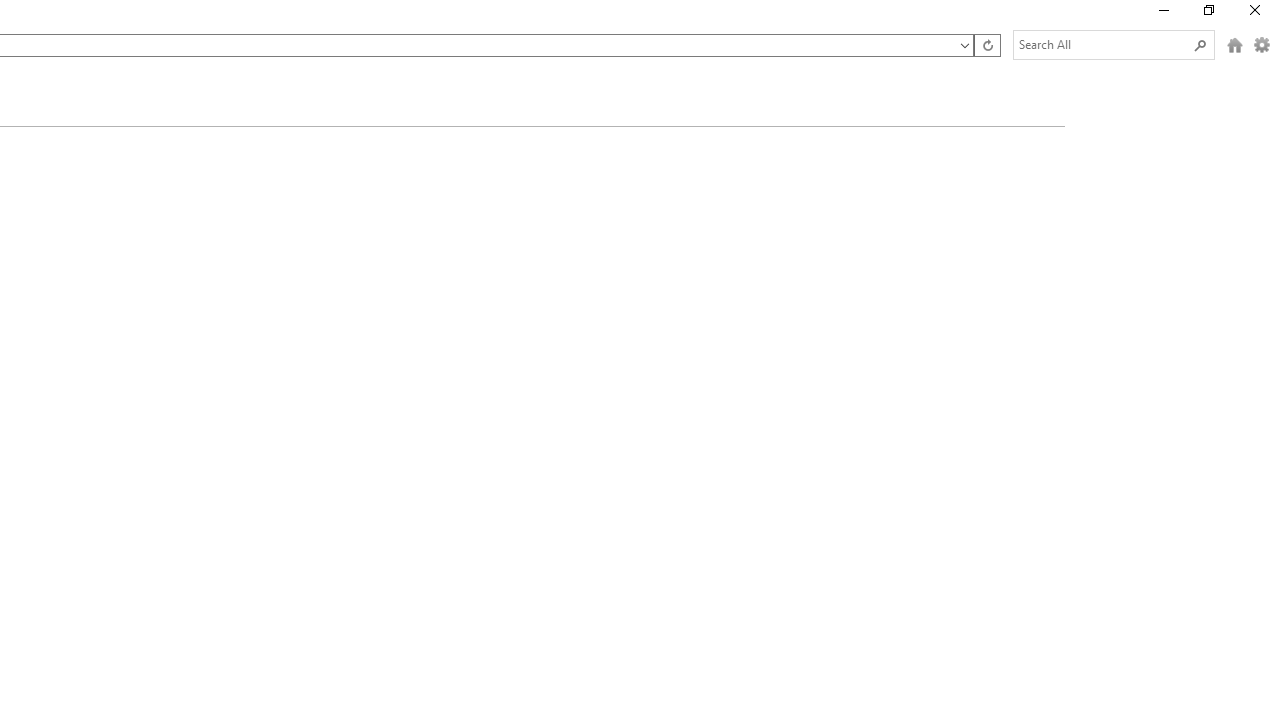 This screenshot has height=720, width=1280. What do you see at coordinates (1208, 14) in the screenshot?
I see `Restore` at bounding box center [1208, 14].